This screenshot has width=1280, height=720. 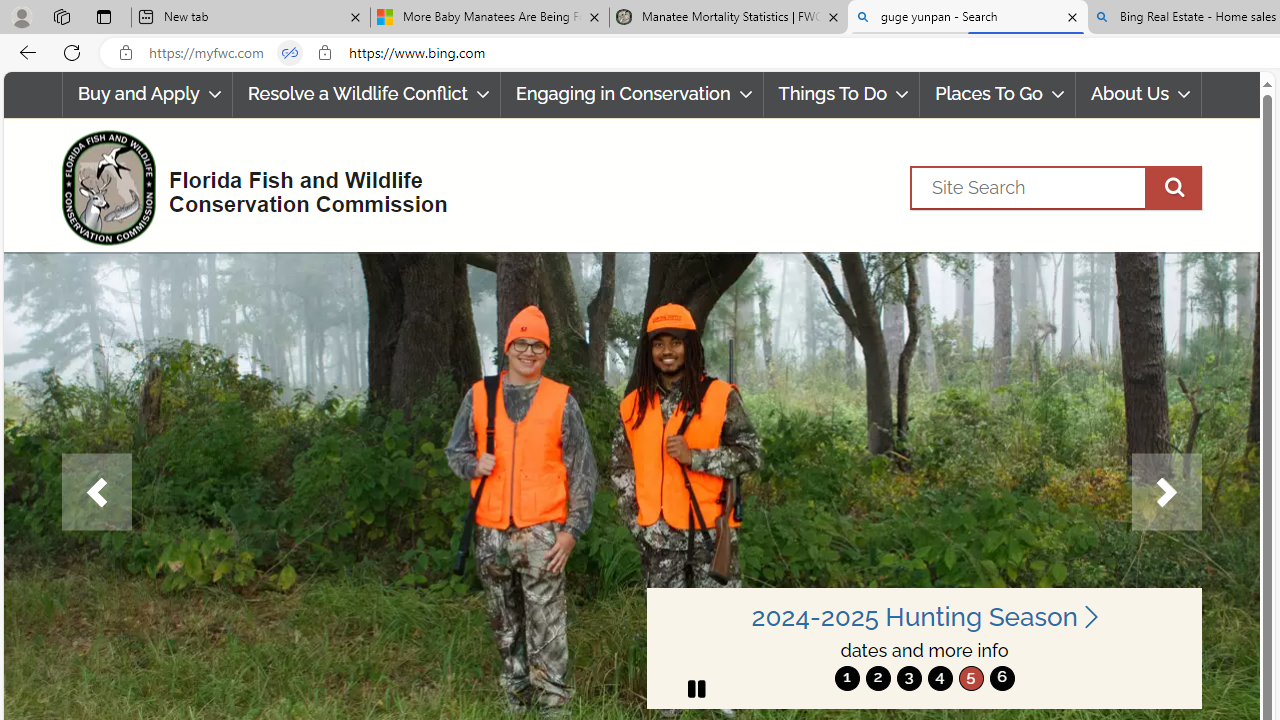 What do you see at coordinates (246, 186) in the screenshot?
I see `FWC Logo Florida Fish and Wildlife Conservation Commission` at bounding box center [246, 186].